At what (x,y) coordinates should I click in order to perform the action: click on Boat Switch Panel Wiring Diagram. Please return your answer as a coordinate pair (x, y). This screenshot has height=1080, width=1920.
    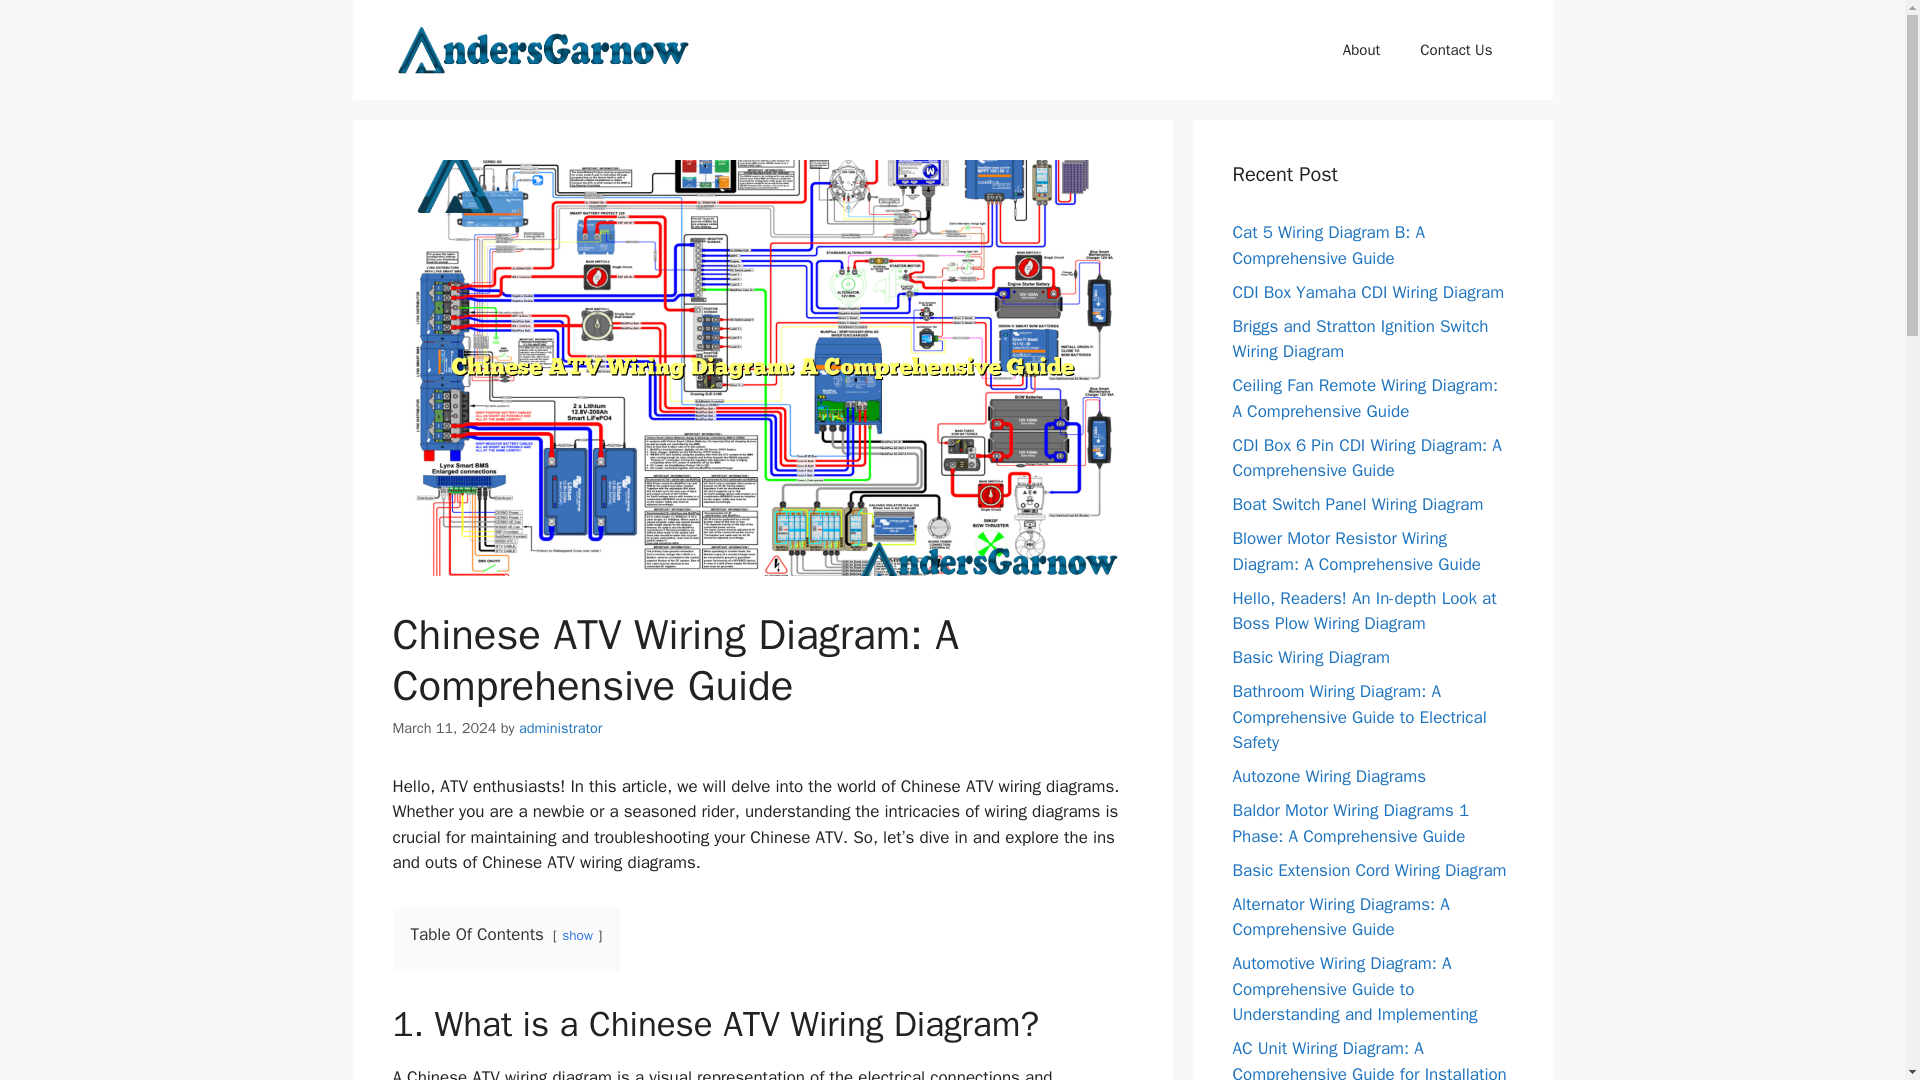
    Looking at the image, I should click on (1357, 504).